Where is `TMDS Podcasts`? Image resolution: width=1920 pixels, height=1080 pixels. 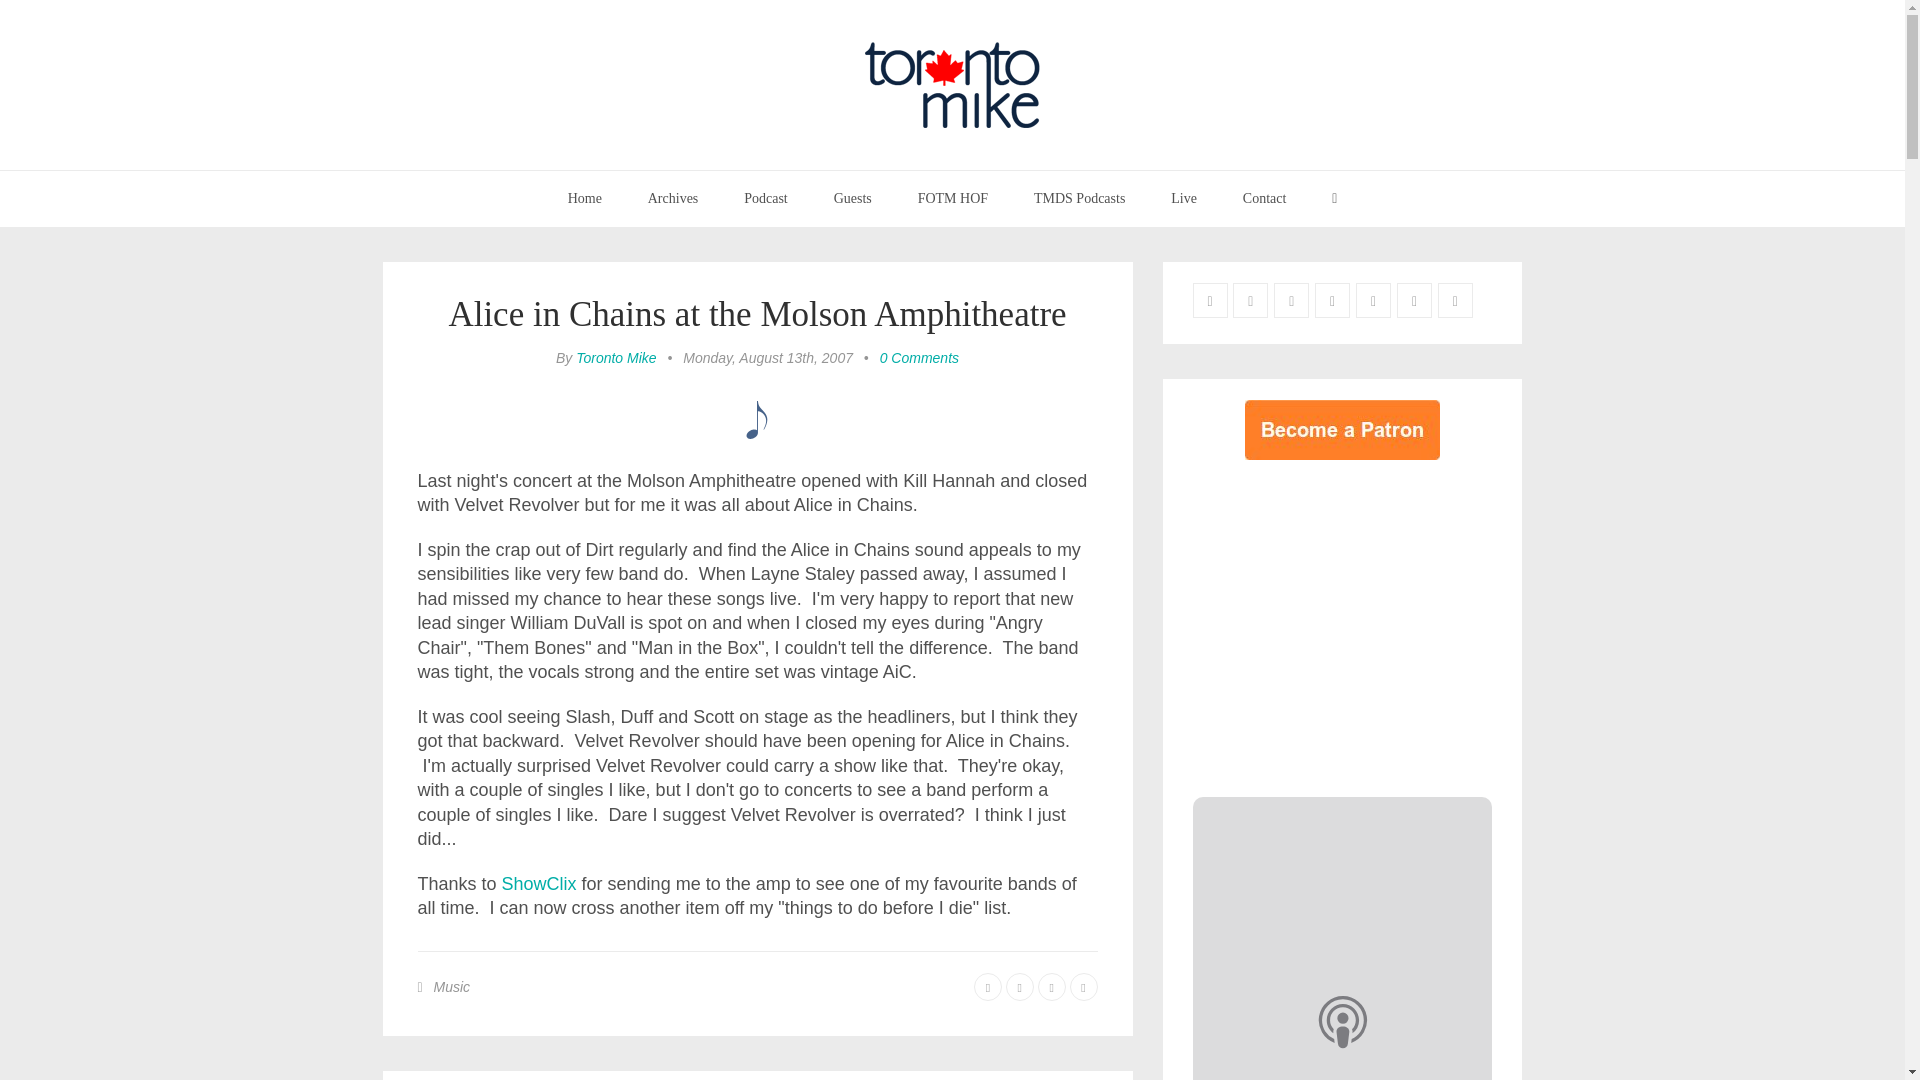
TMDS Podcasts is located at coordinates (1080, 198).